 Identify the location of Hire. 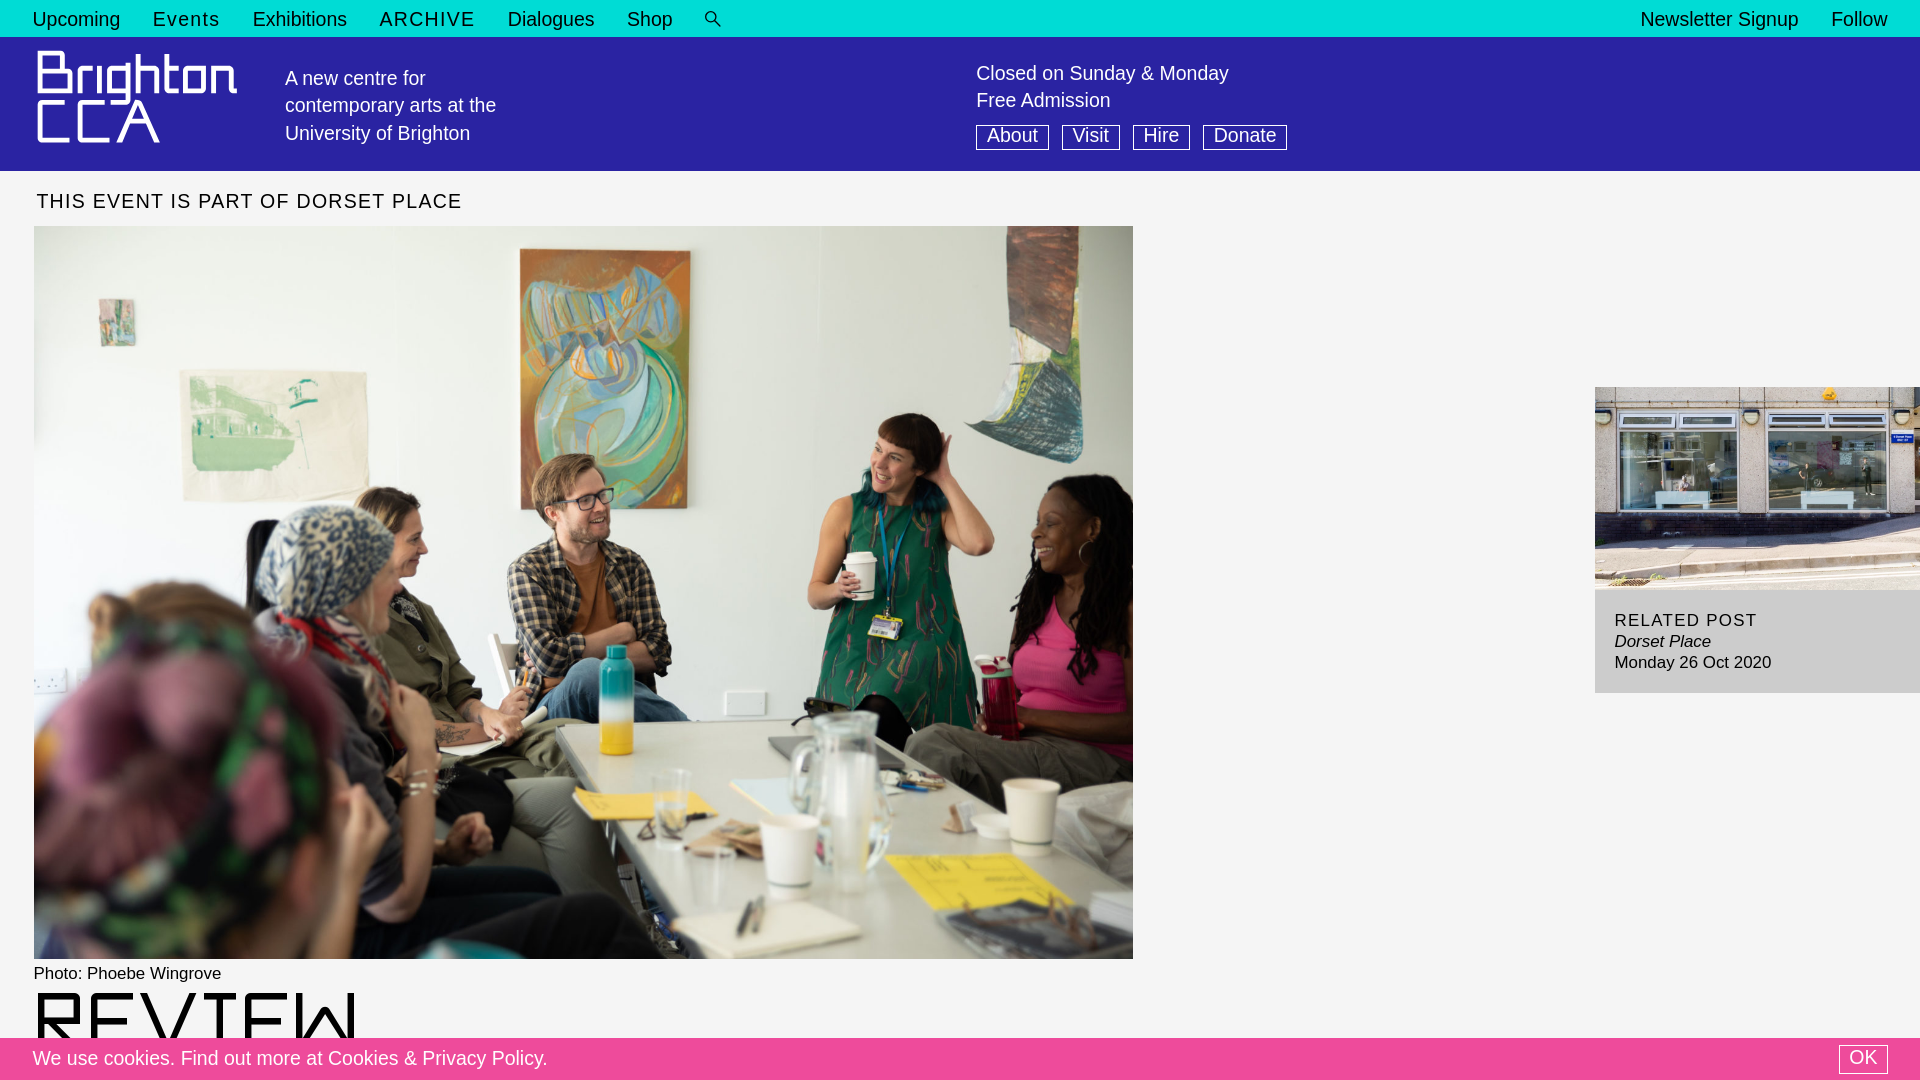
(1161, 138).